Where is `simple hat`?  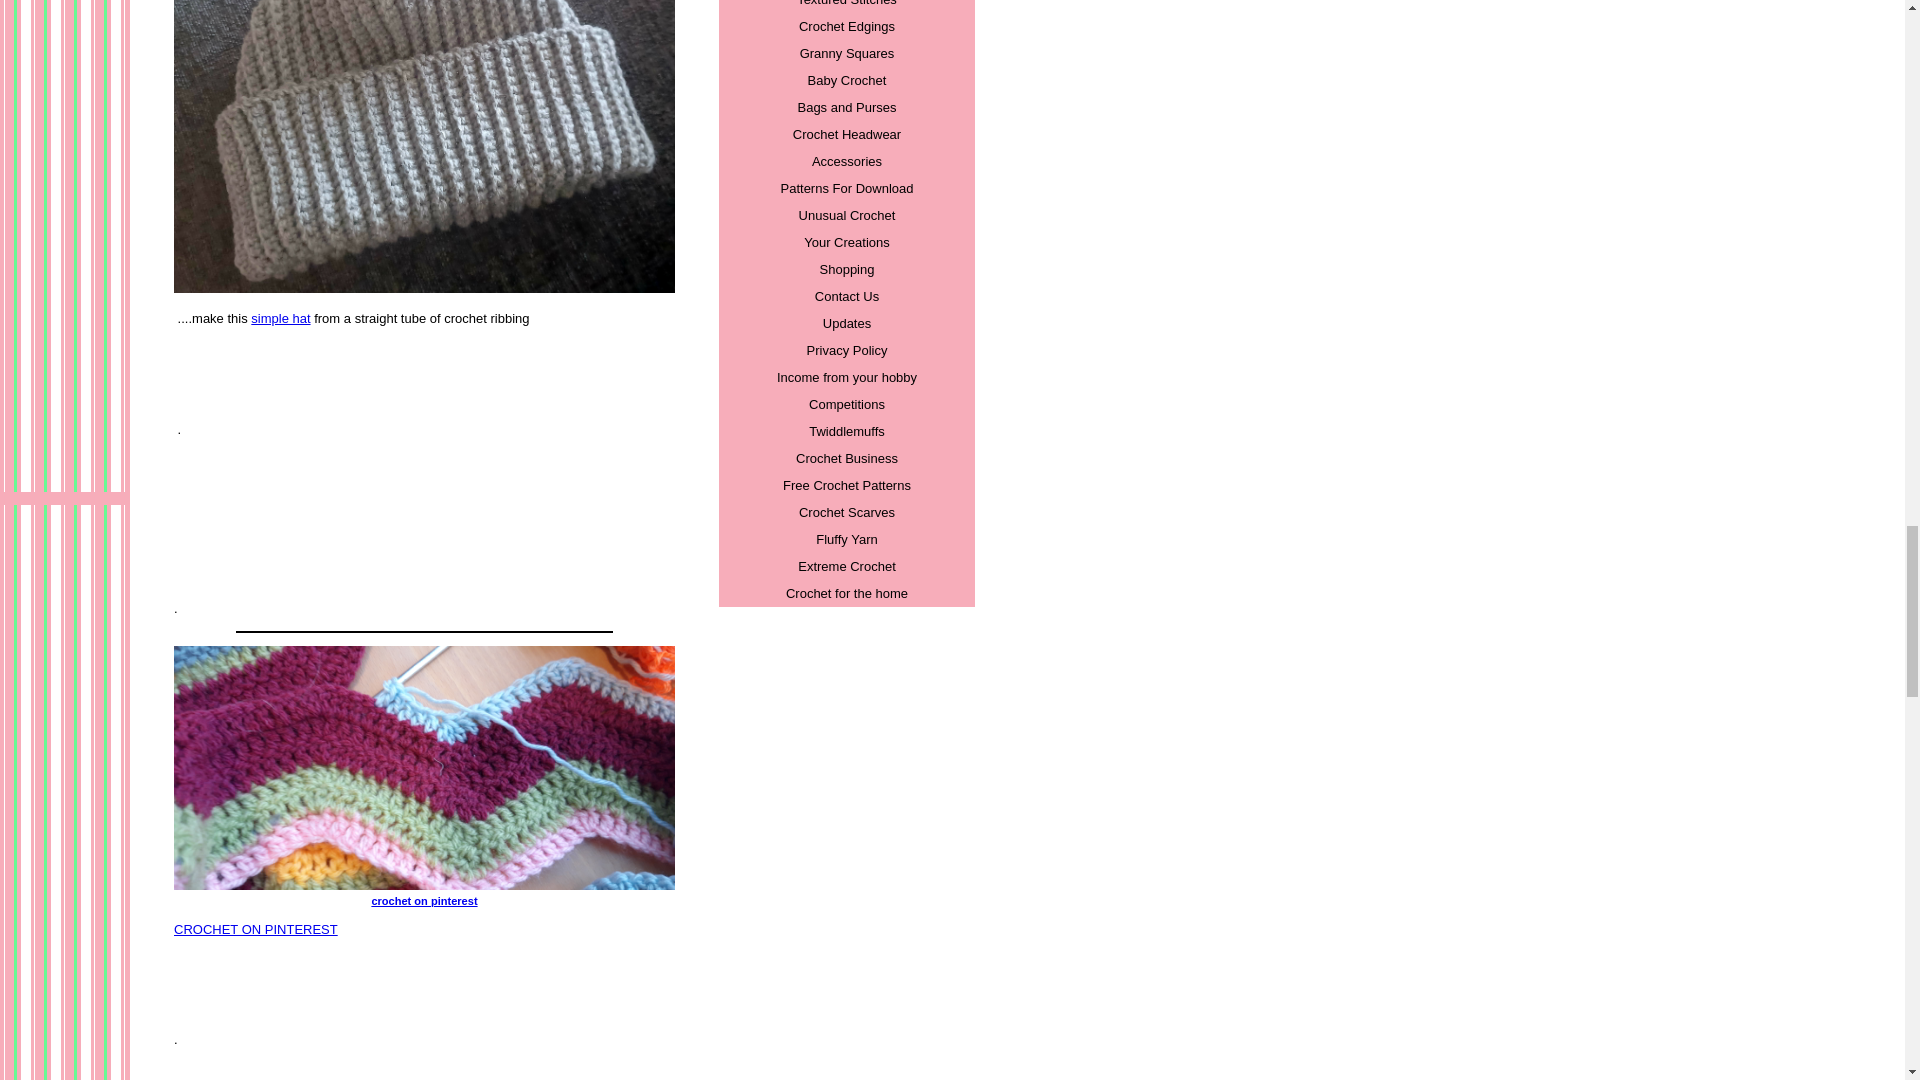
simple hat is located at coordinates (280, 318).